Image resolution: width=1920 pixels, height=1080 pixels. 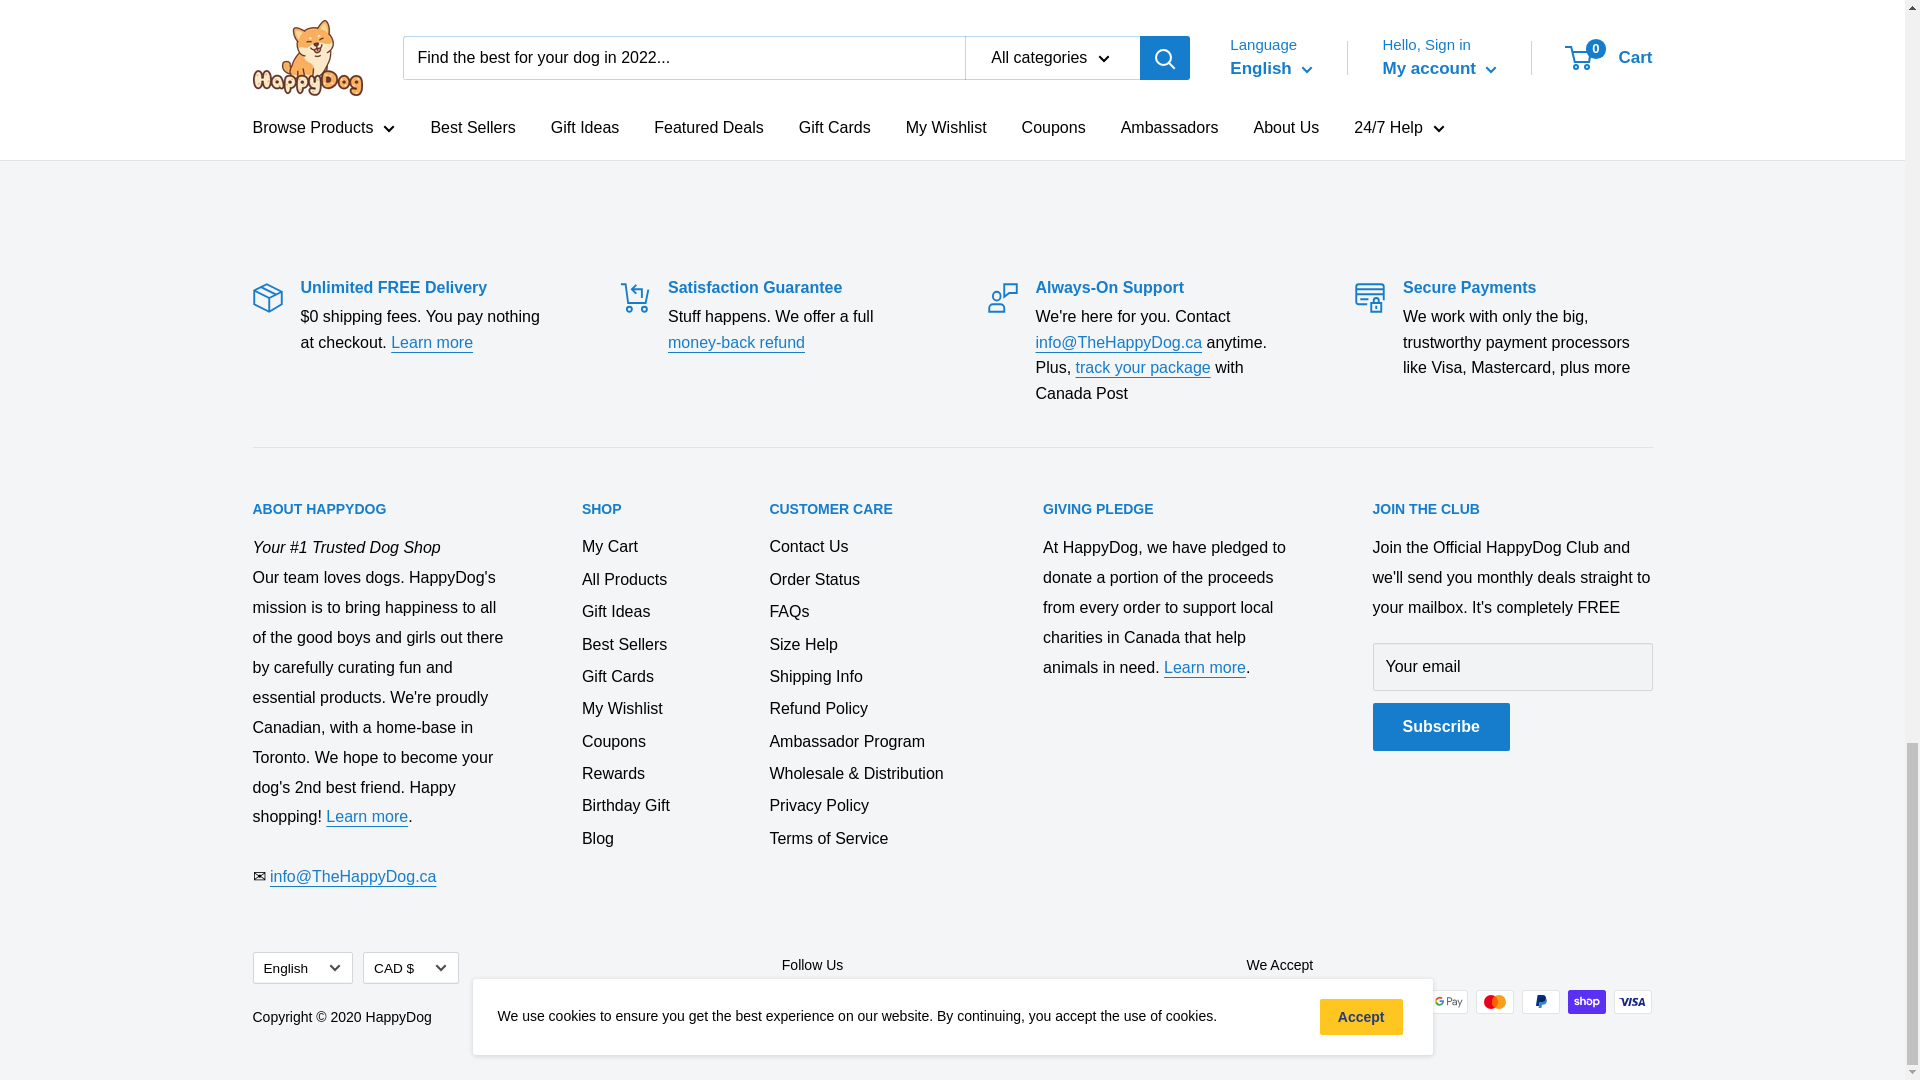 What do you see at coordinates (432, 342) in the screenshot?
I see `Shipping Policy` at bounding box center [432, 342].